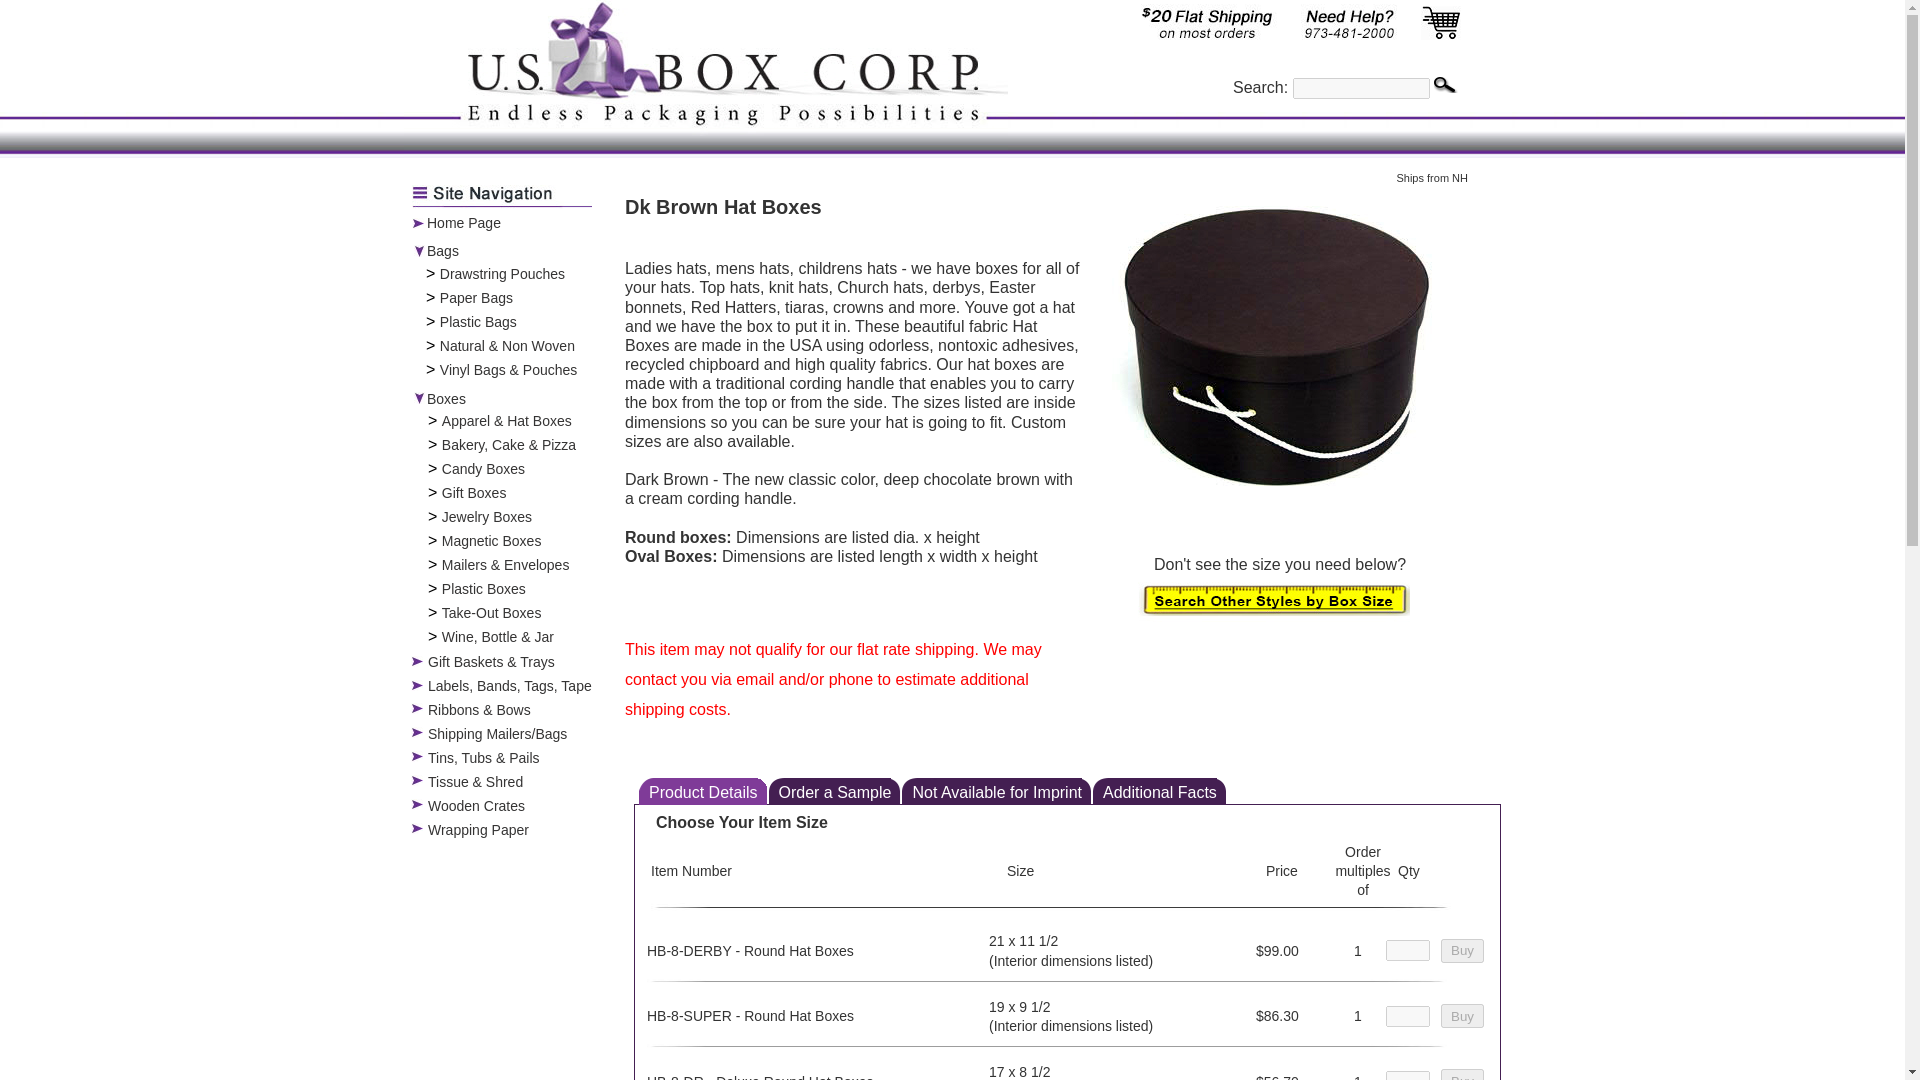 The image size is (1920, 1080). I want to click on Product Details, so click(704, 790).